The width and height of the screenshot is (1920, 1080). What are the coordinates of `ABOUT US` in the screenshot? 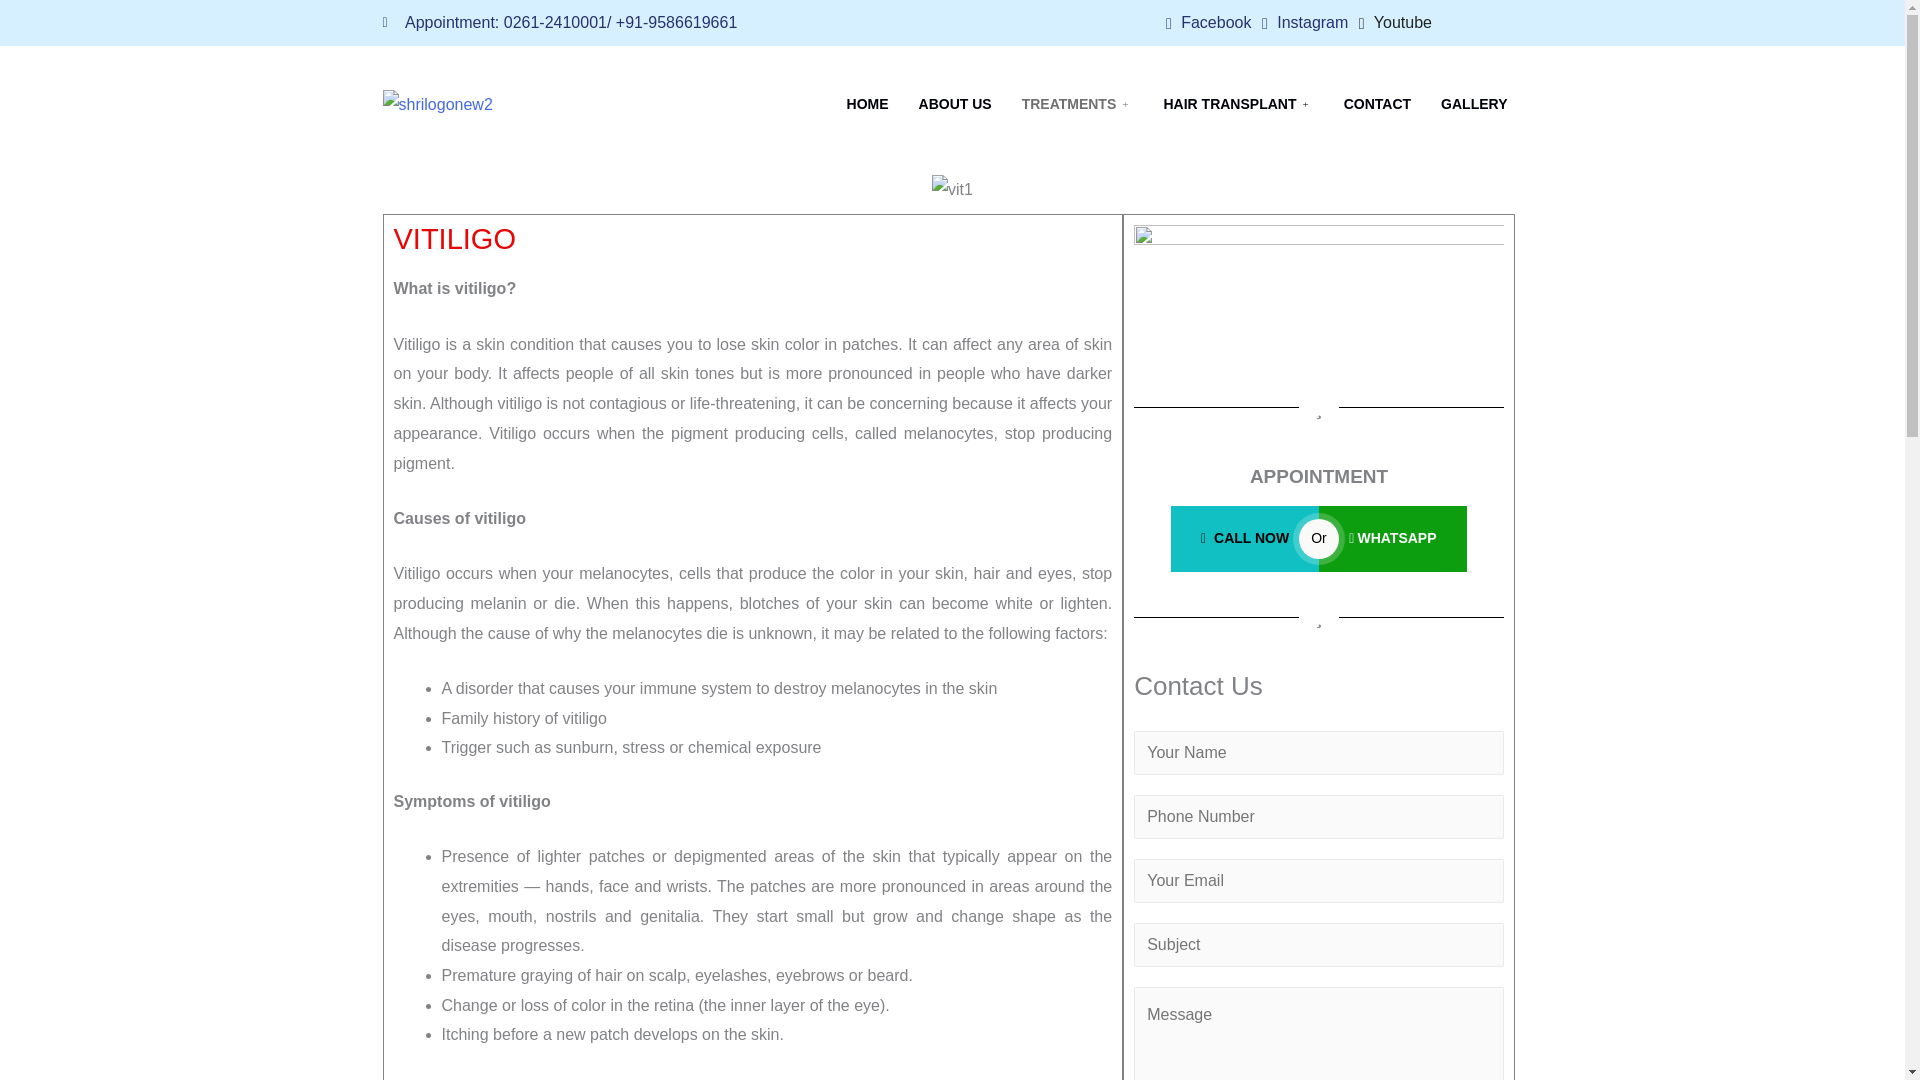 It's located at (955, 104).